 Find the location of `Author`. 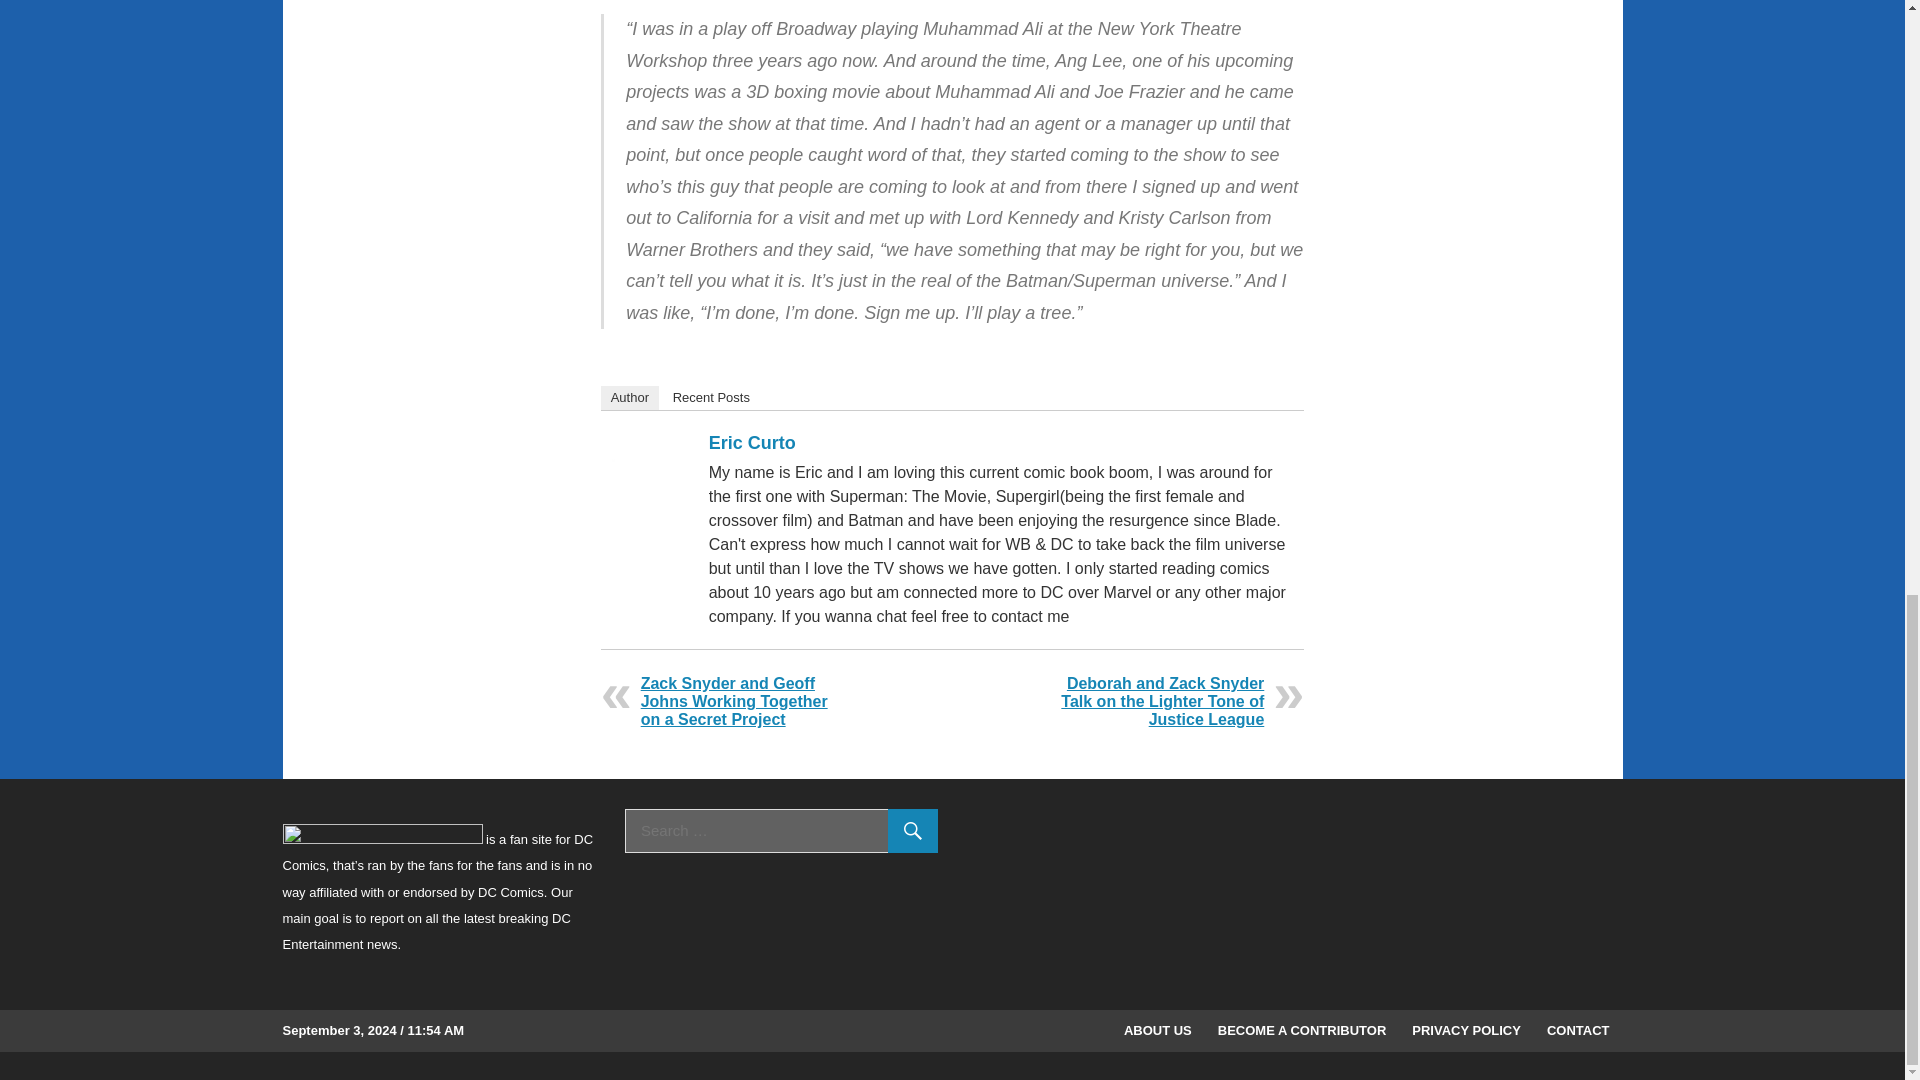

Author is located at coordinates (629, 398).